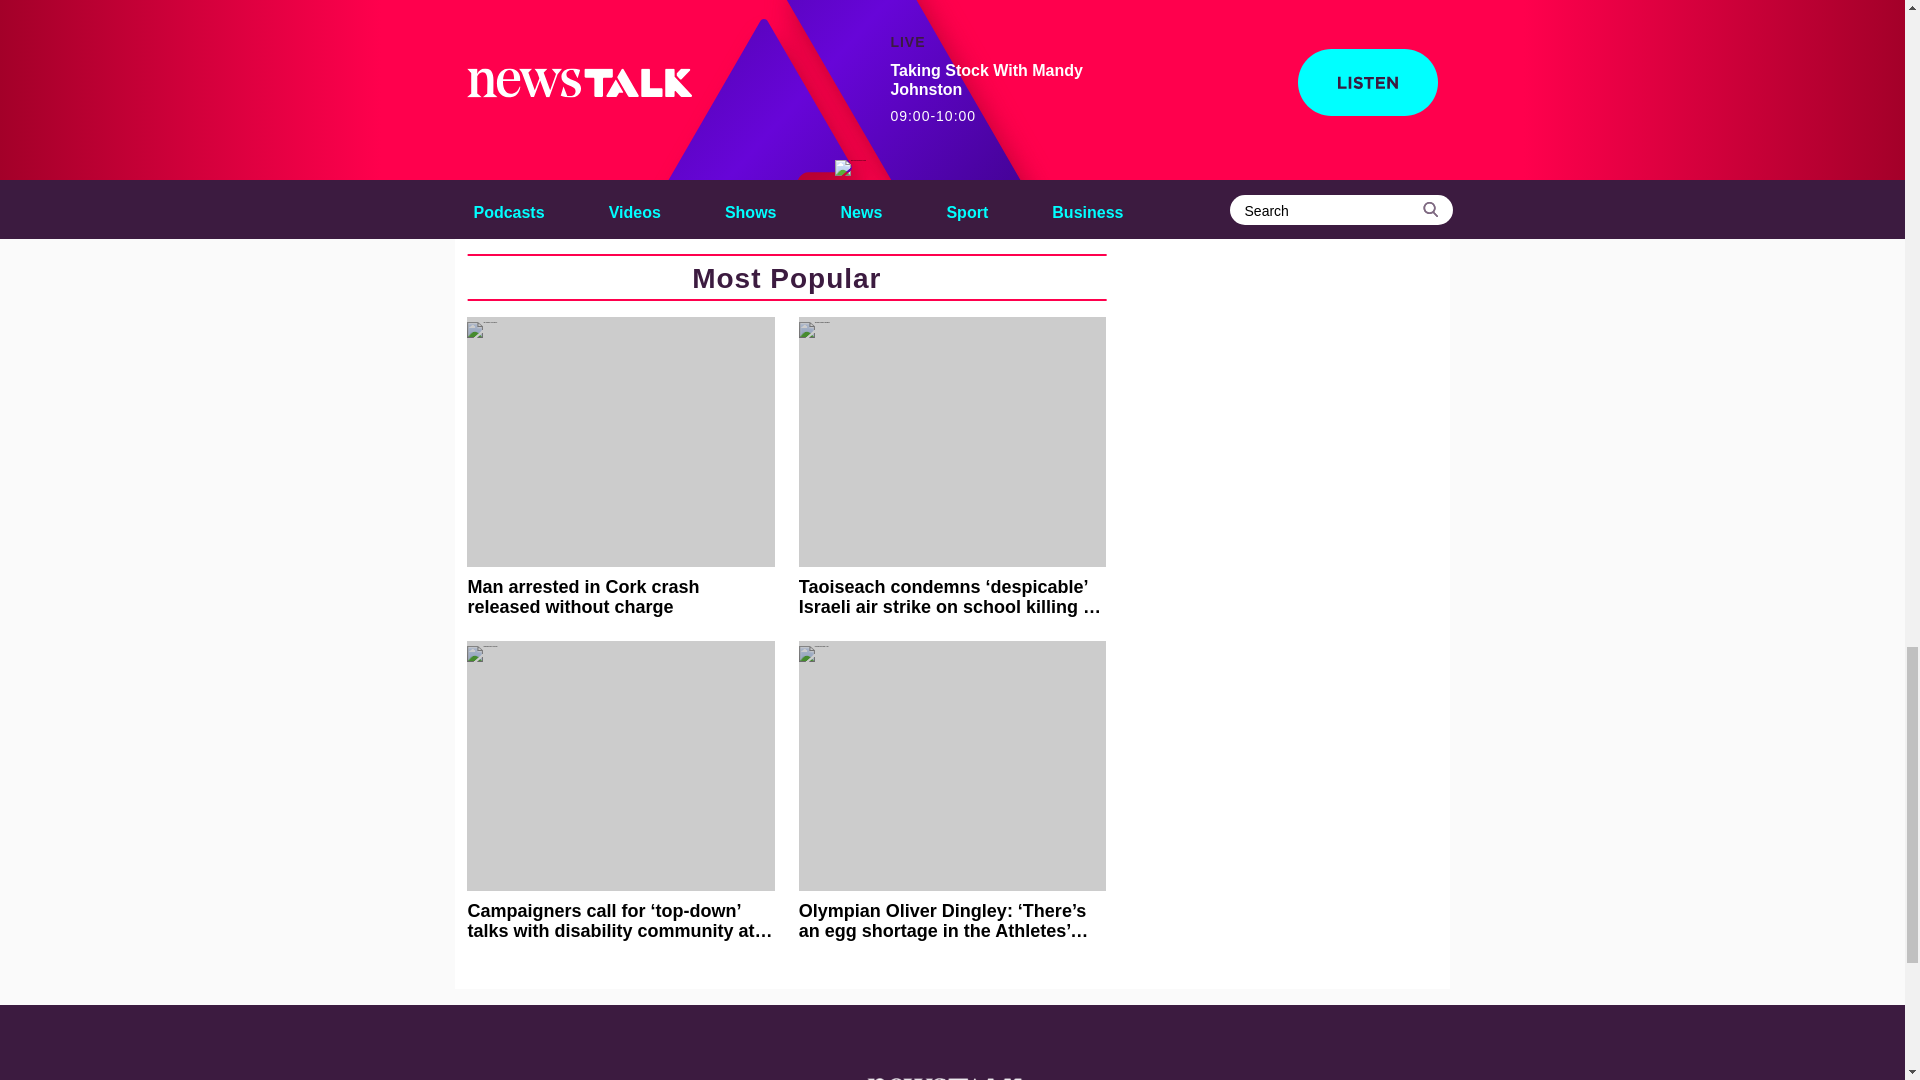 This screenshot has width=1920, height=1080. What do you see at coordinates (663, 148) in the screenshot?
I see `CONOR FAUGHNAN` at bounding box center [663, 148].